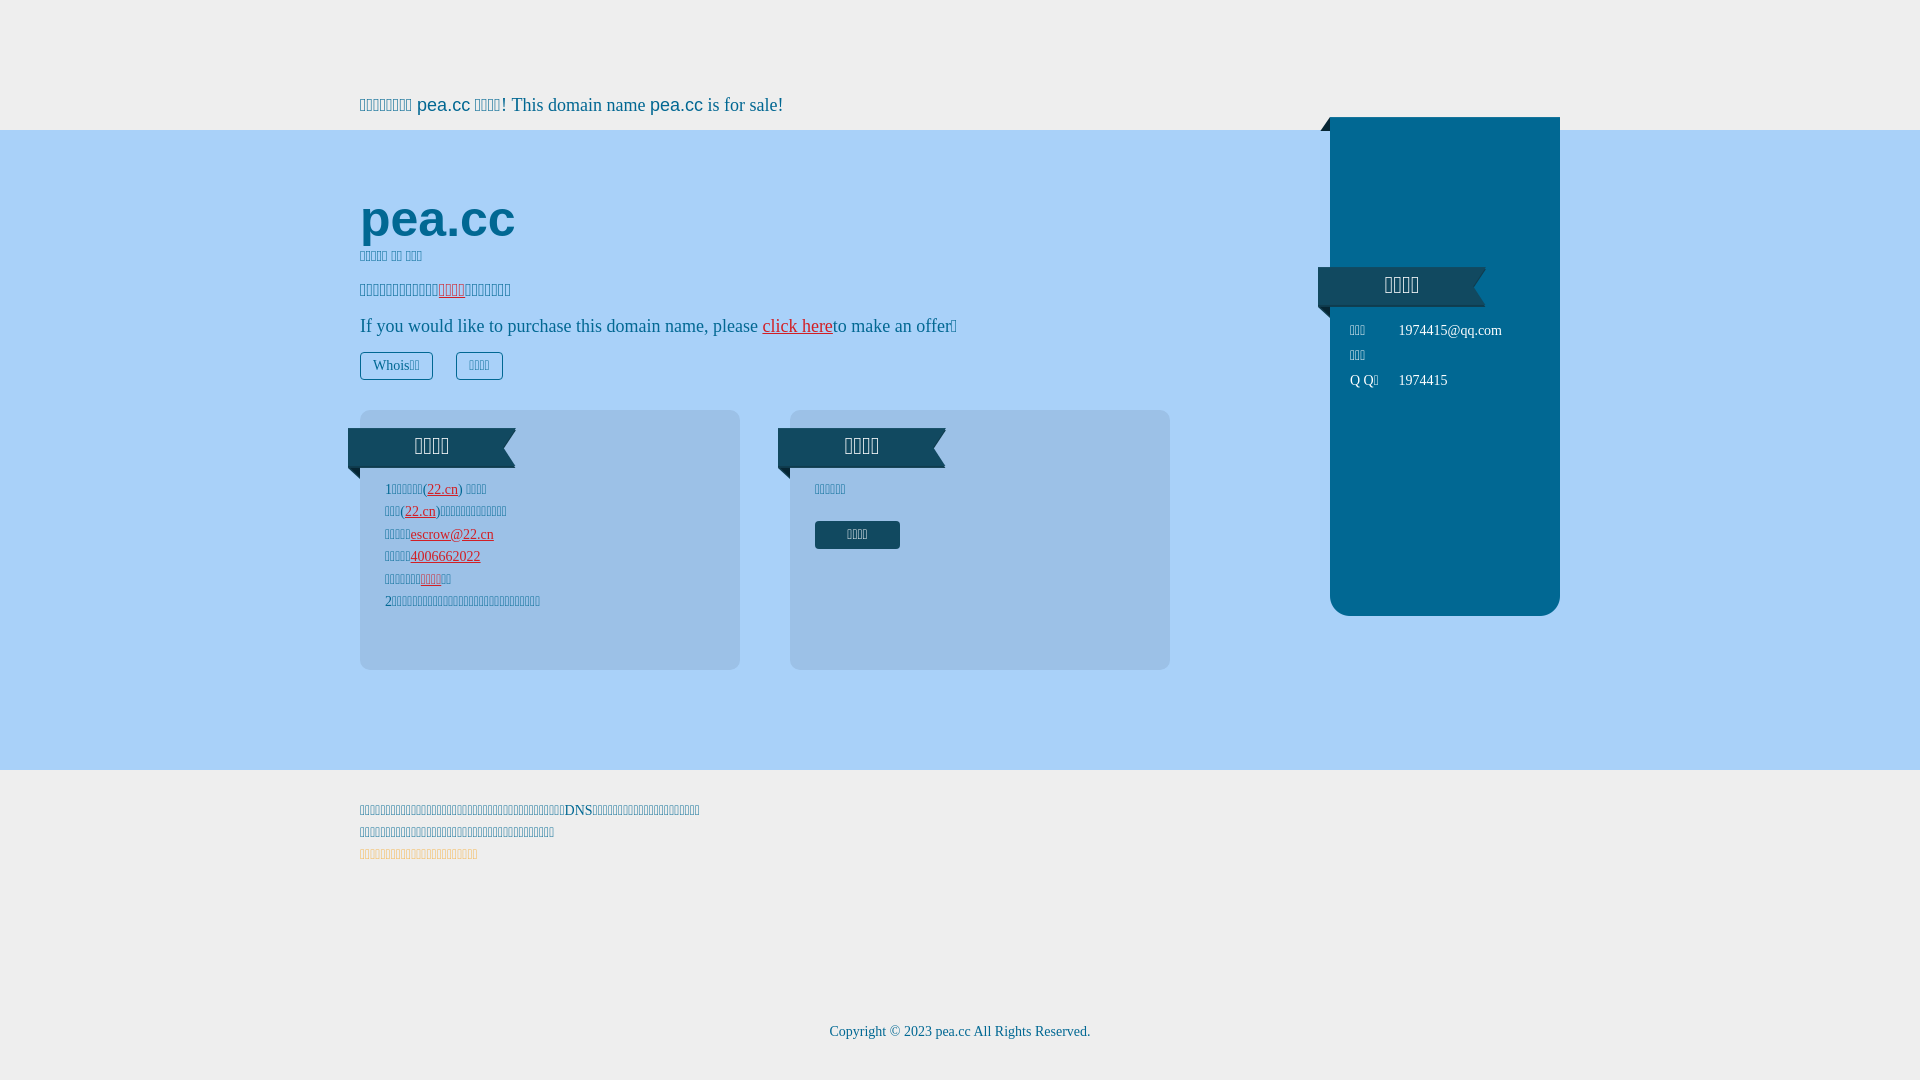  I want to click on 22.cn, so click(420, 512).